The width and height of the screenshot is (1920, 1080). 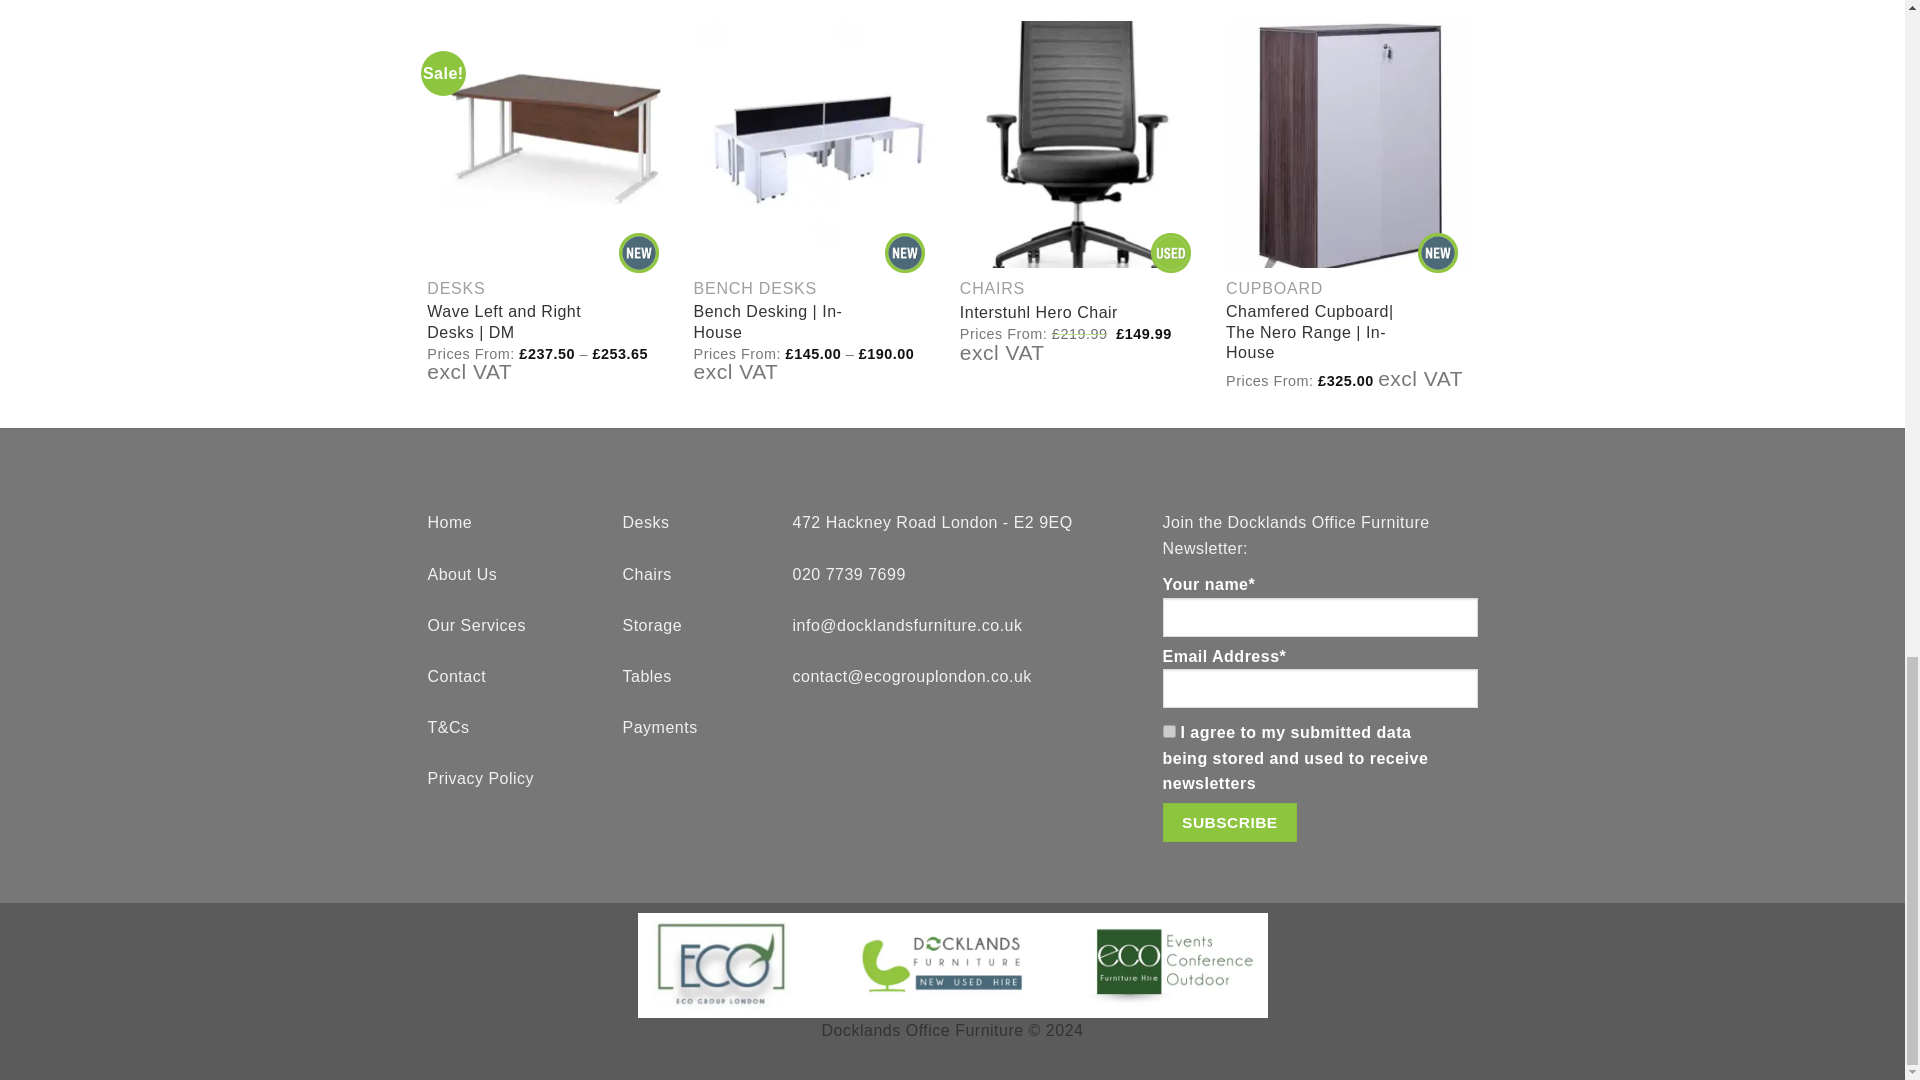 What do you see at coordinates (1229, 822) in the screenshot?
I see `Subscribe` at bounding box center [1229, 822].